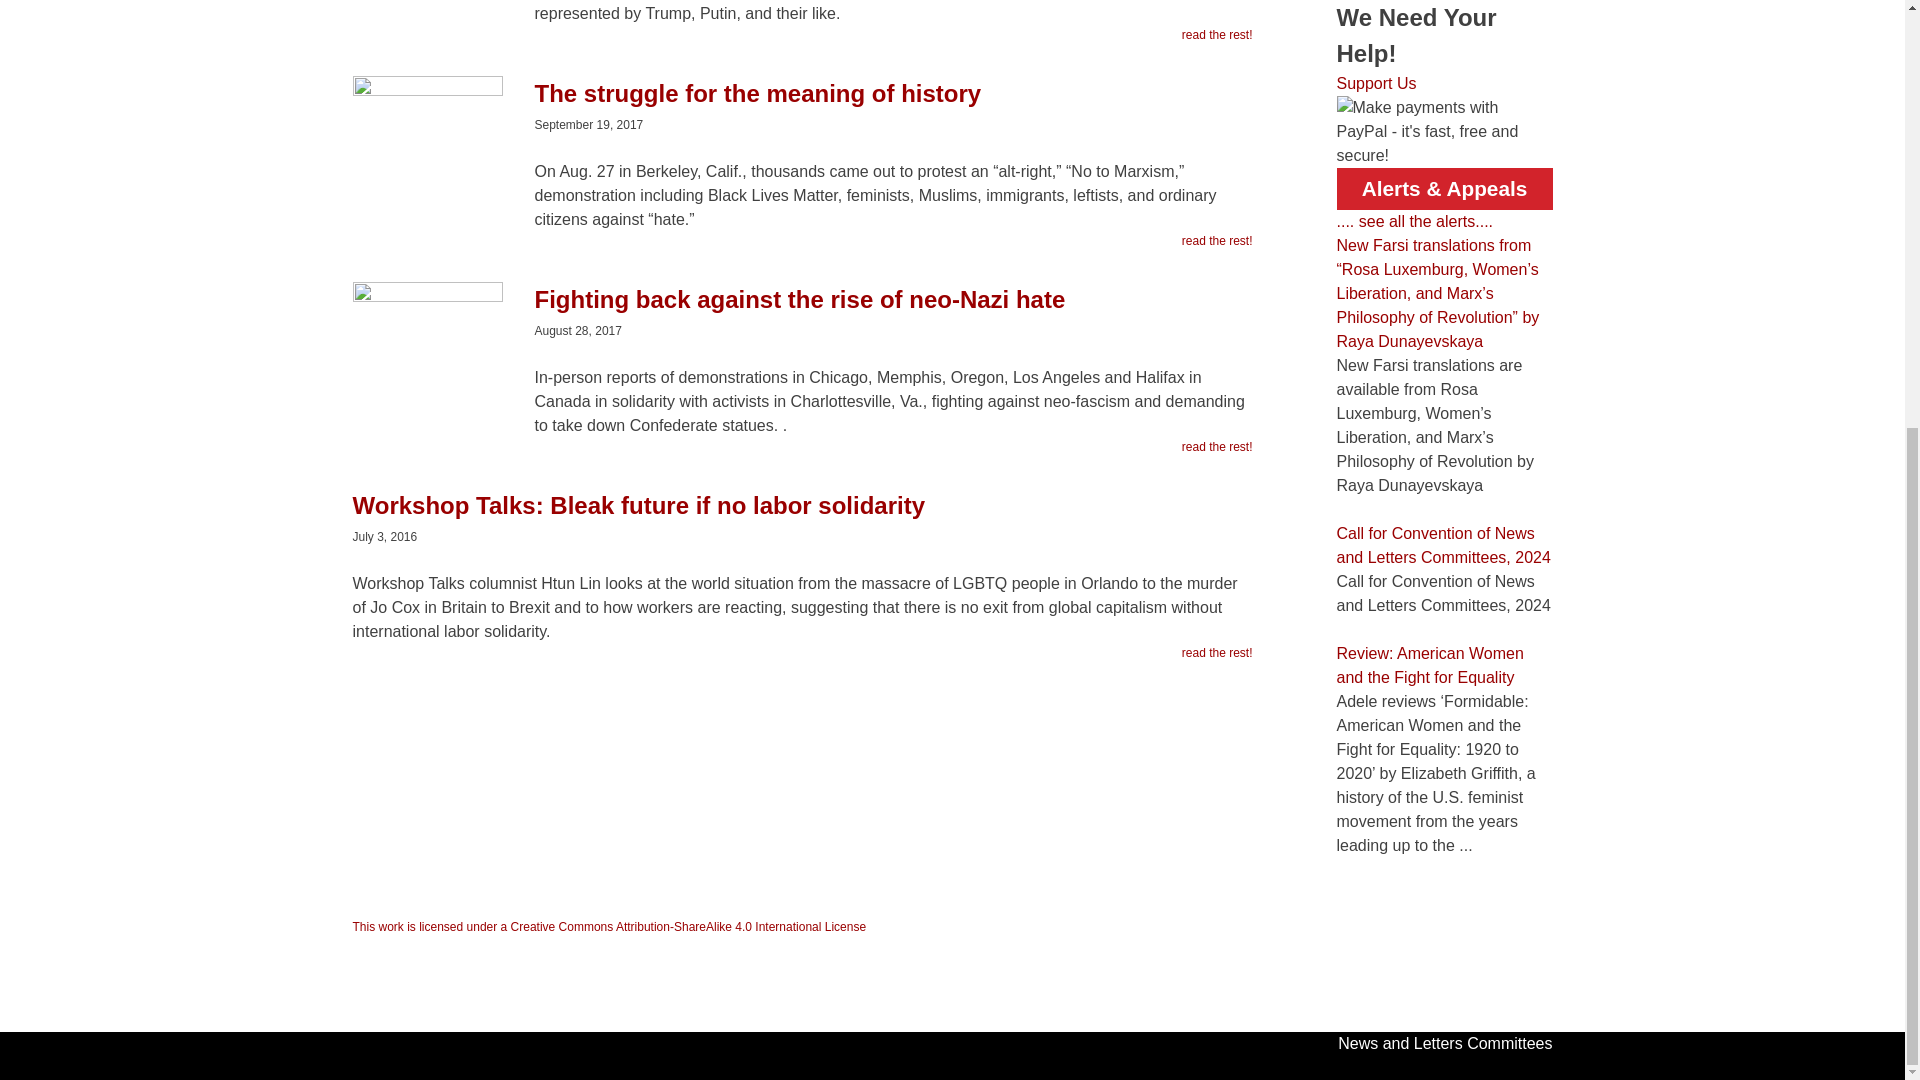  I want to click on read the rest!, so click(1218, 240).